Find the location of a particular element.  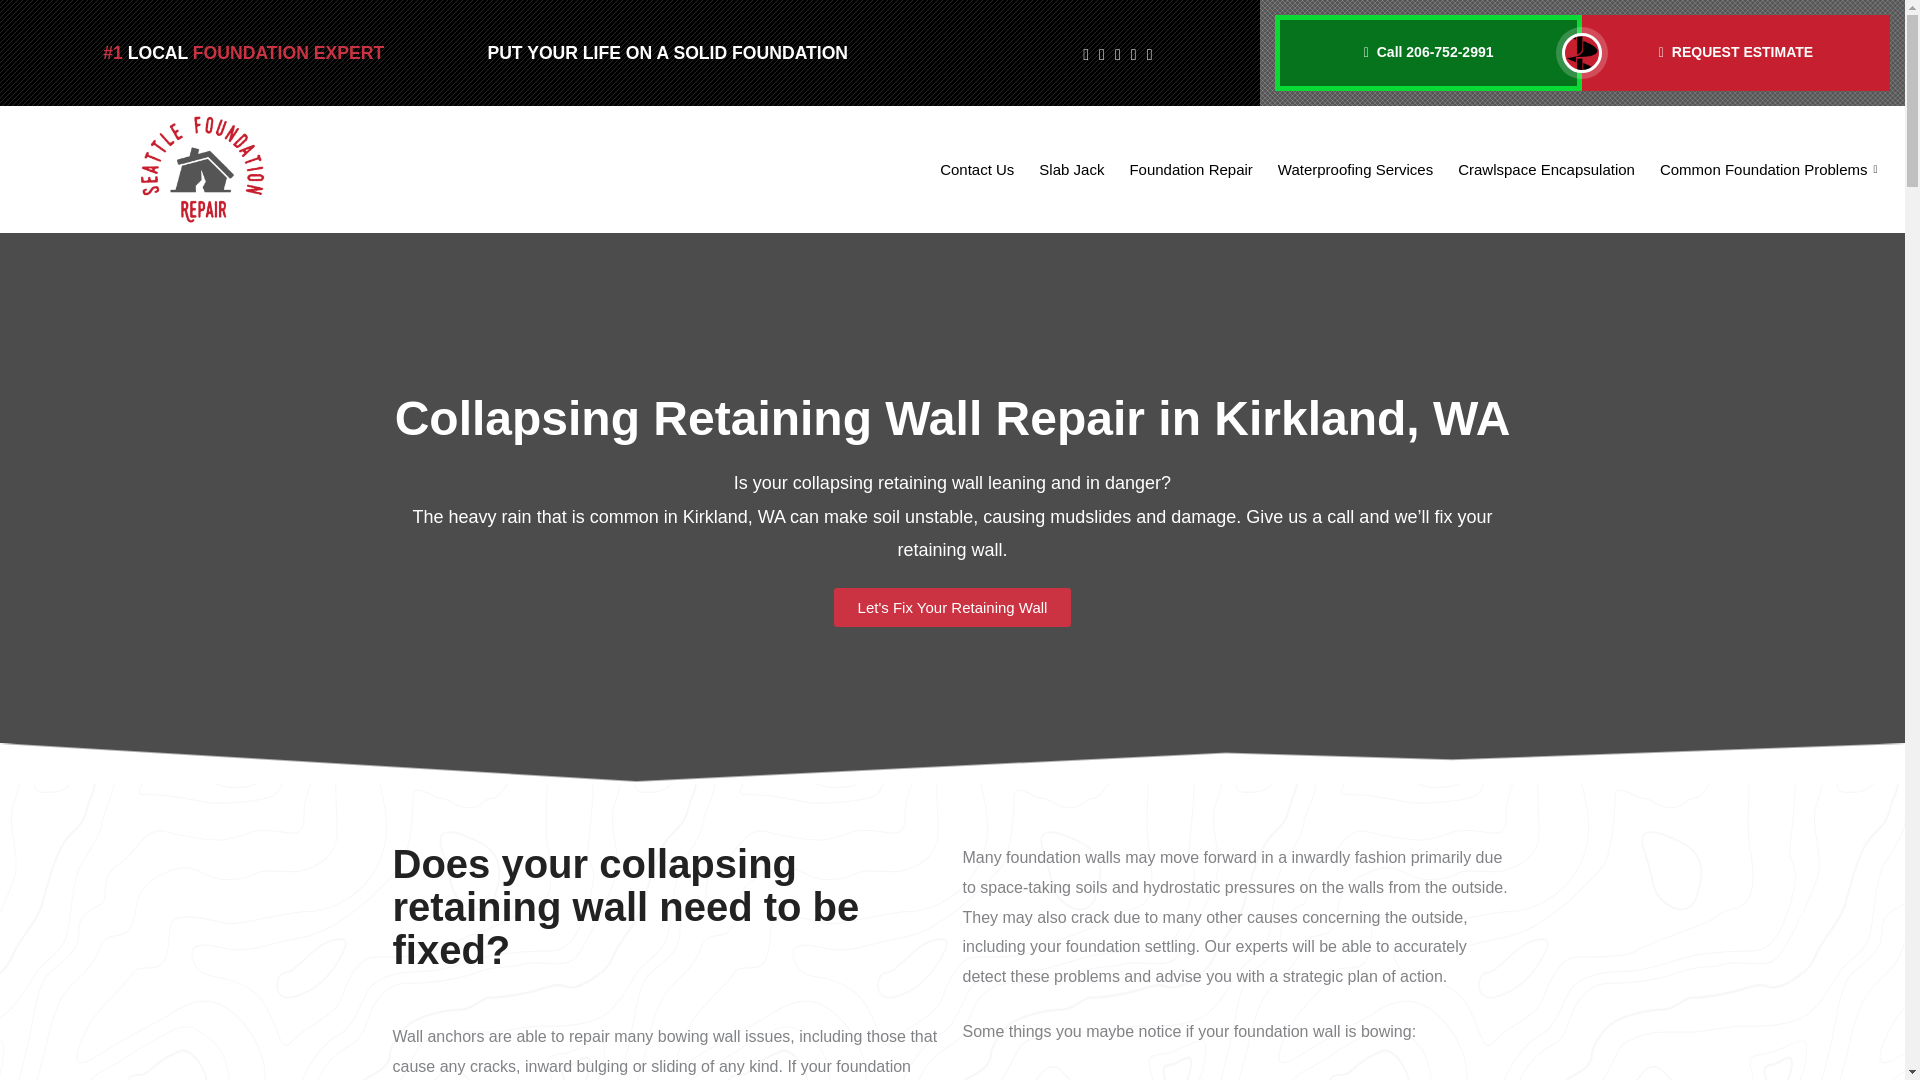

Waterproofing Services is located at coordinates (1348, 170).